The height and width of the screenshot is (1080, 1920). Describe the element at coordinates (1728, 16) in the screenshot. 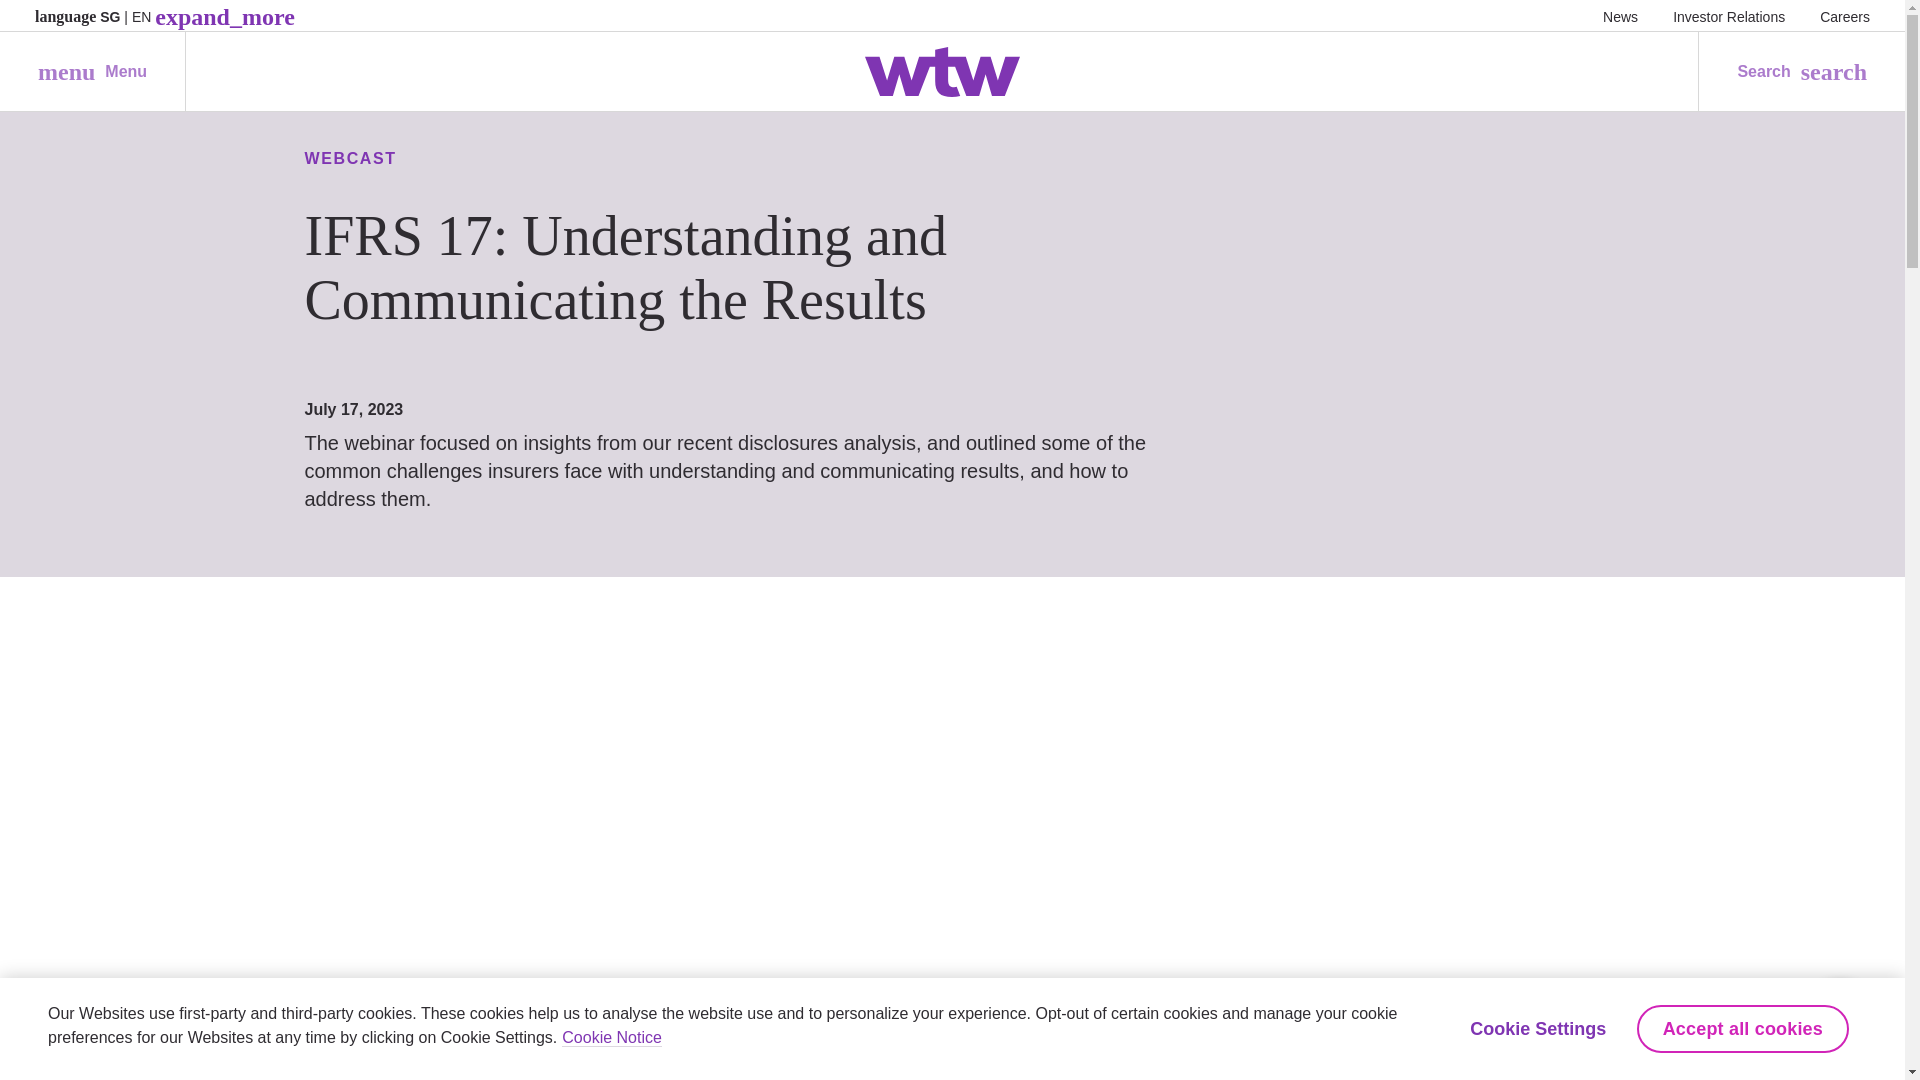

I see `Careers` at that location.